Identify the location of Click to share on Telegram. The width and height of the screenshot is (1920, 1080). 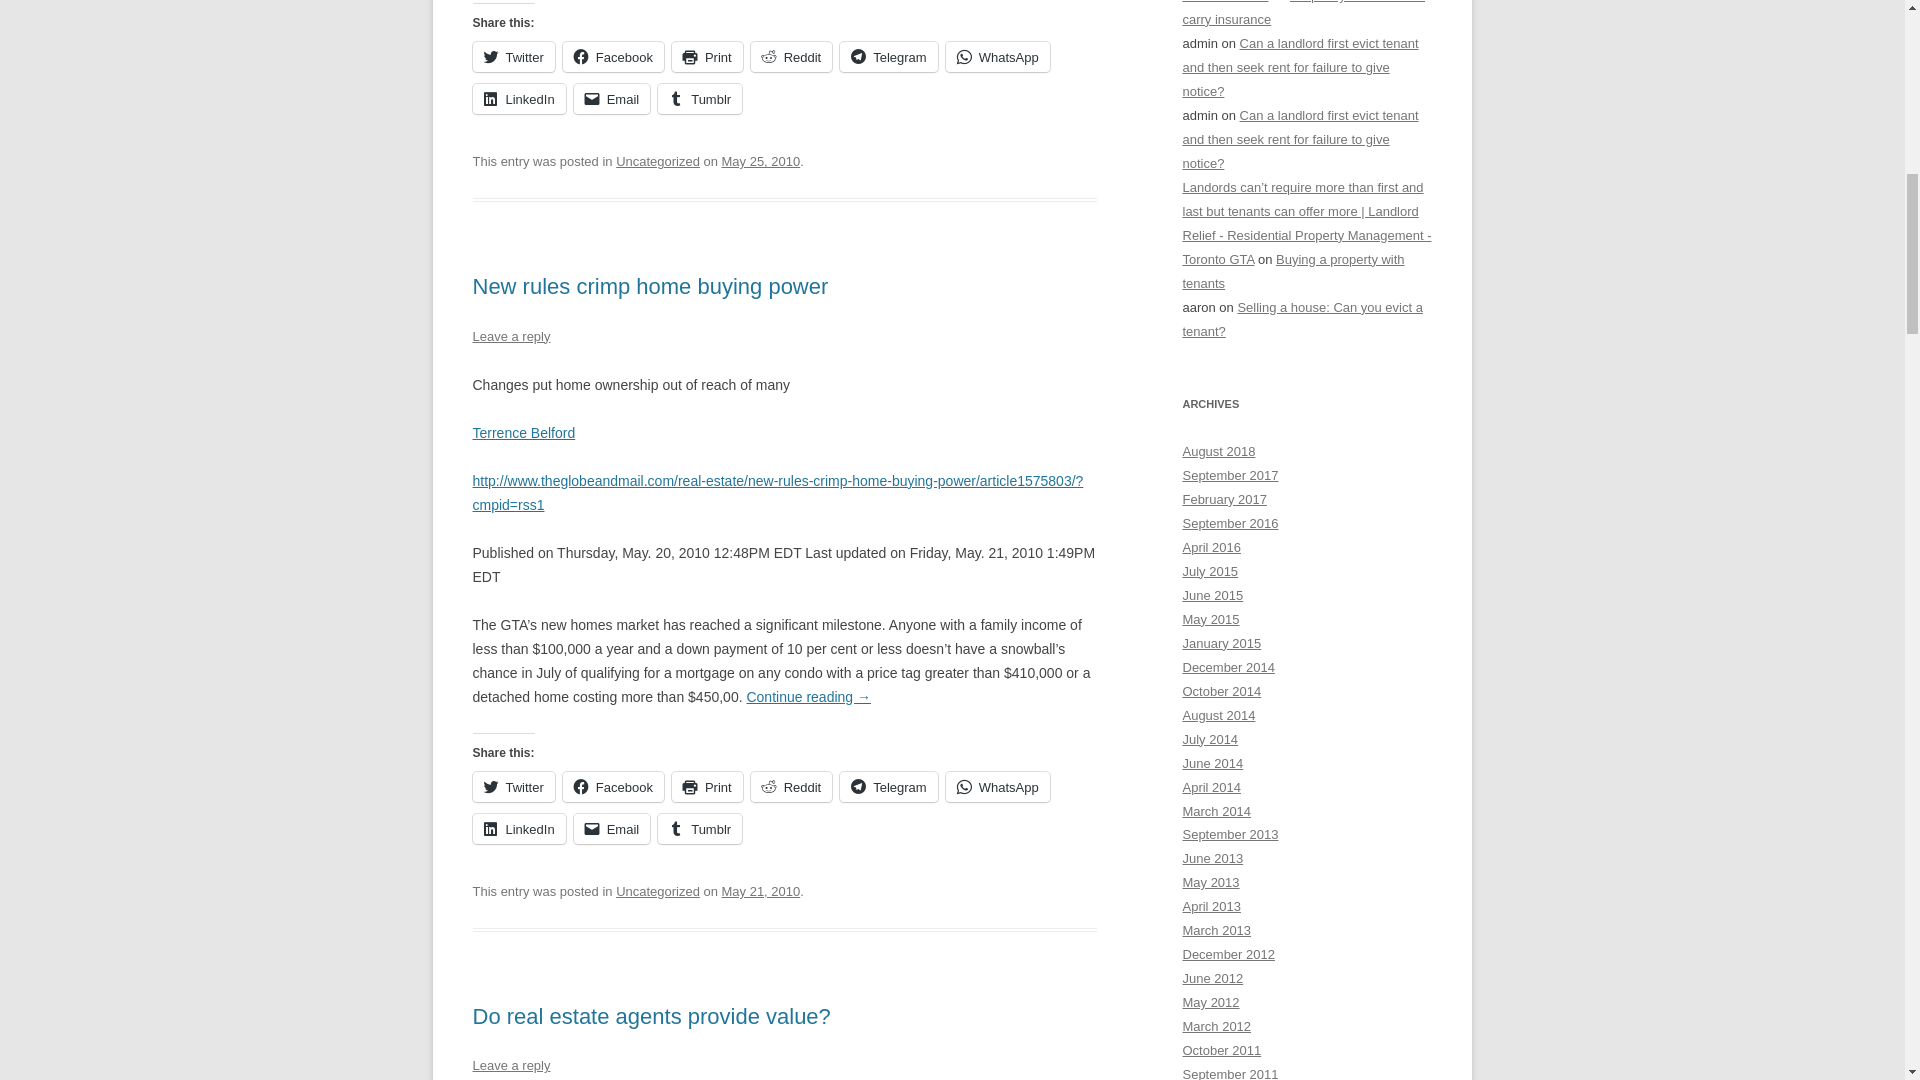
(888, 57).